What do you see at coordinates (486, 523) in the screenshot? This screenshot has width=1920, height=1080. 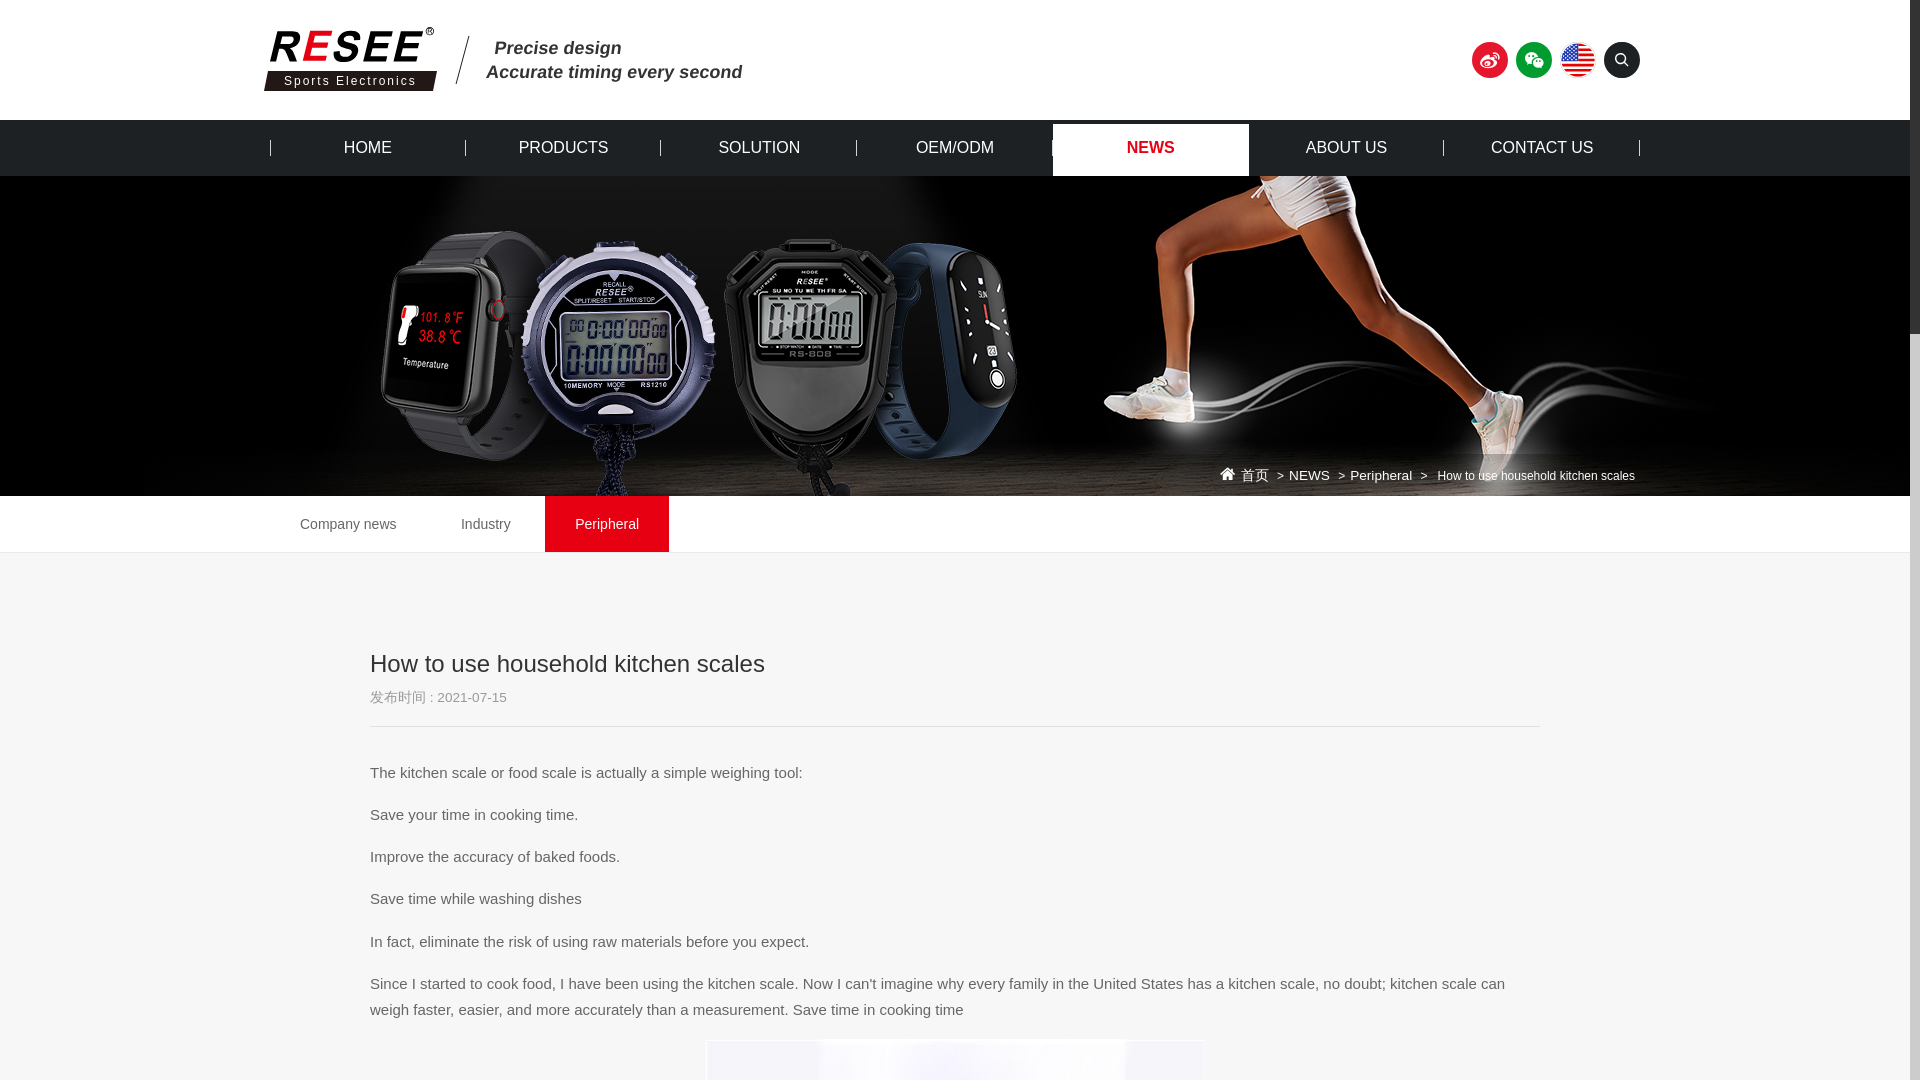 I see `Industry` at bounding box center [486, 523].